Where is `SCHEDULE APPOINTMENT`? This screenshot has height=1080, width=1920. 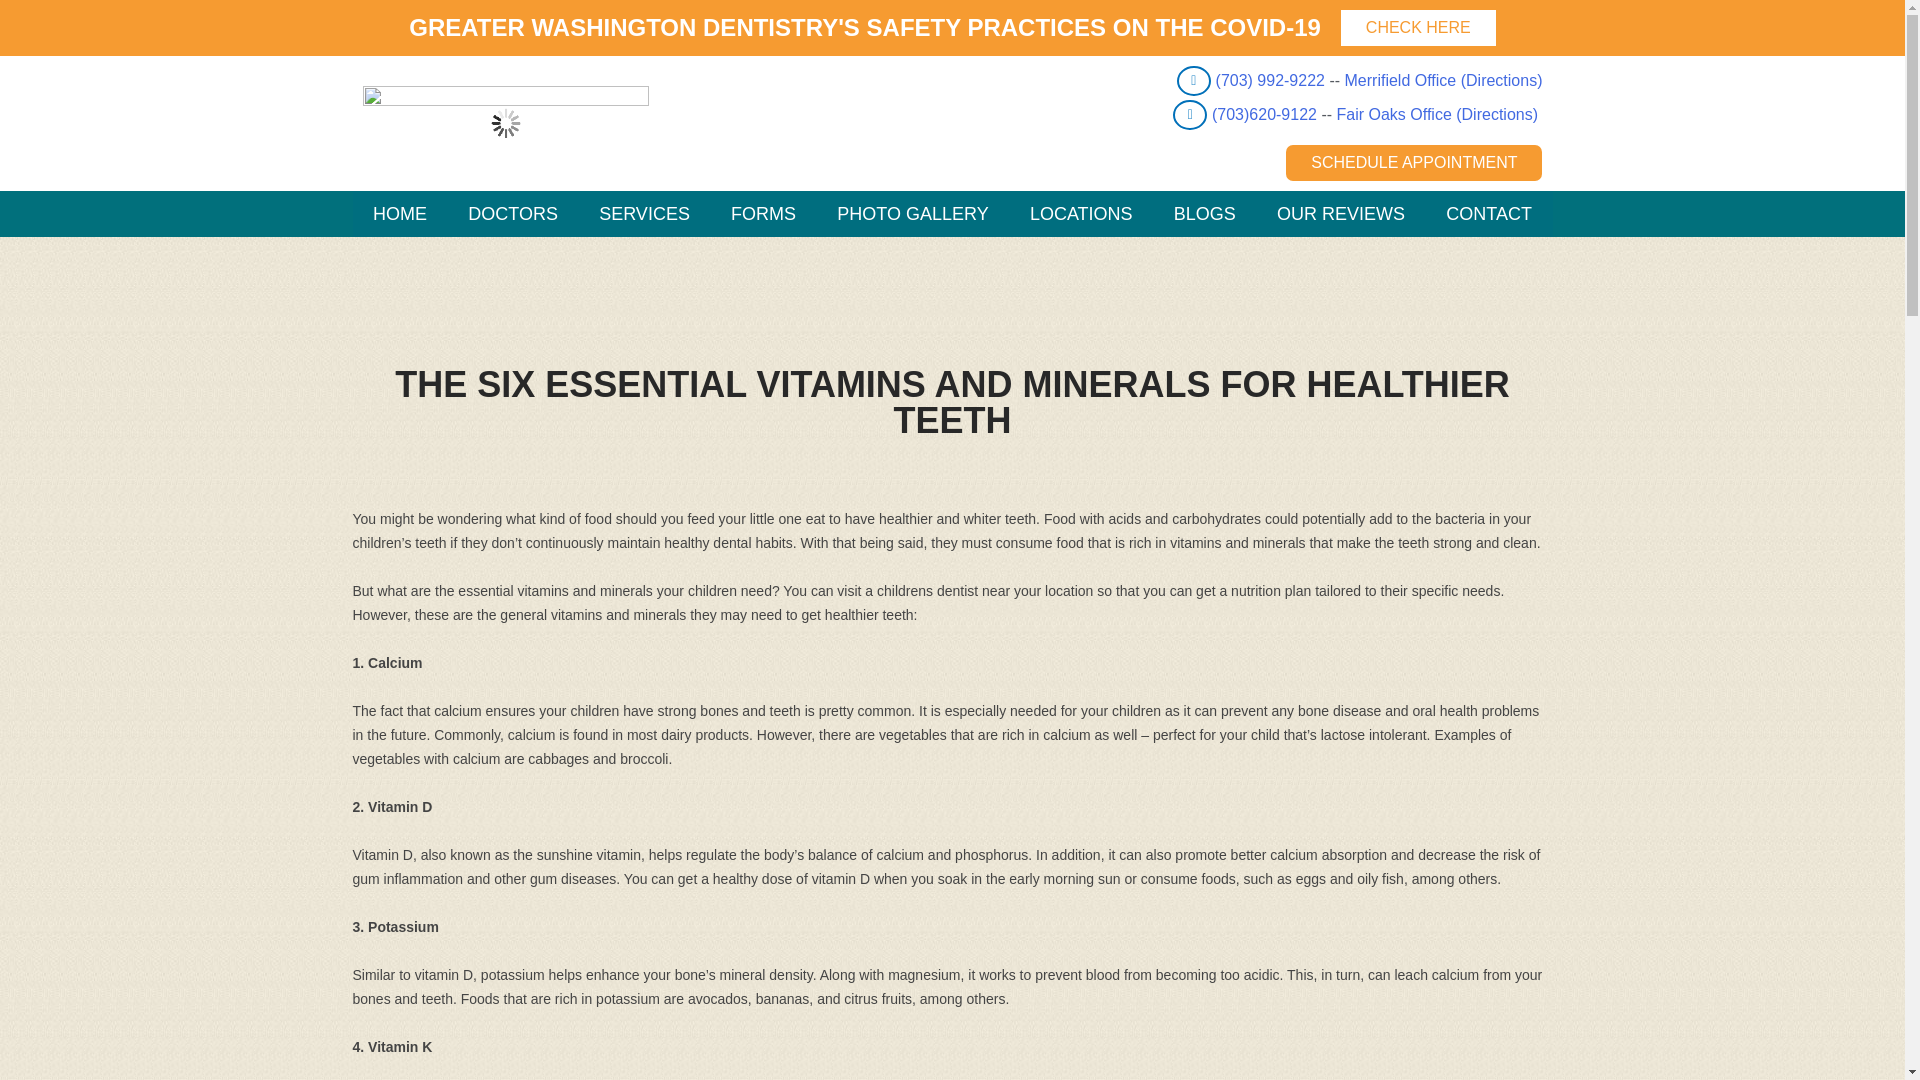 SCHEDULE APPOINTMENT is located at coordinates (1414, 162).